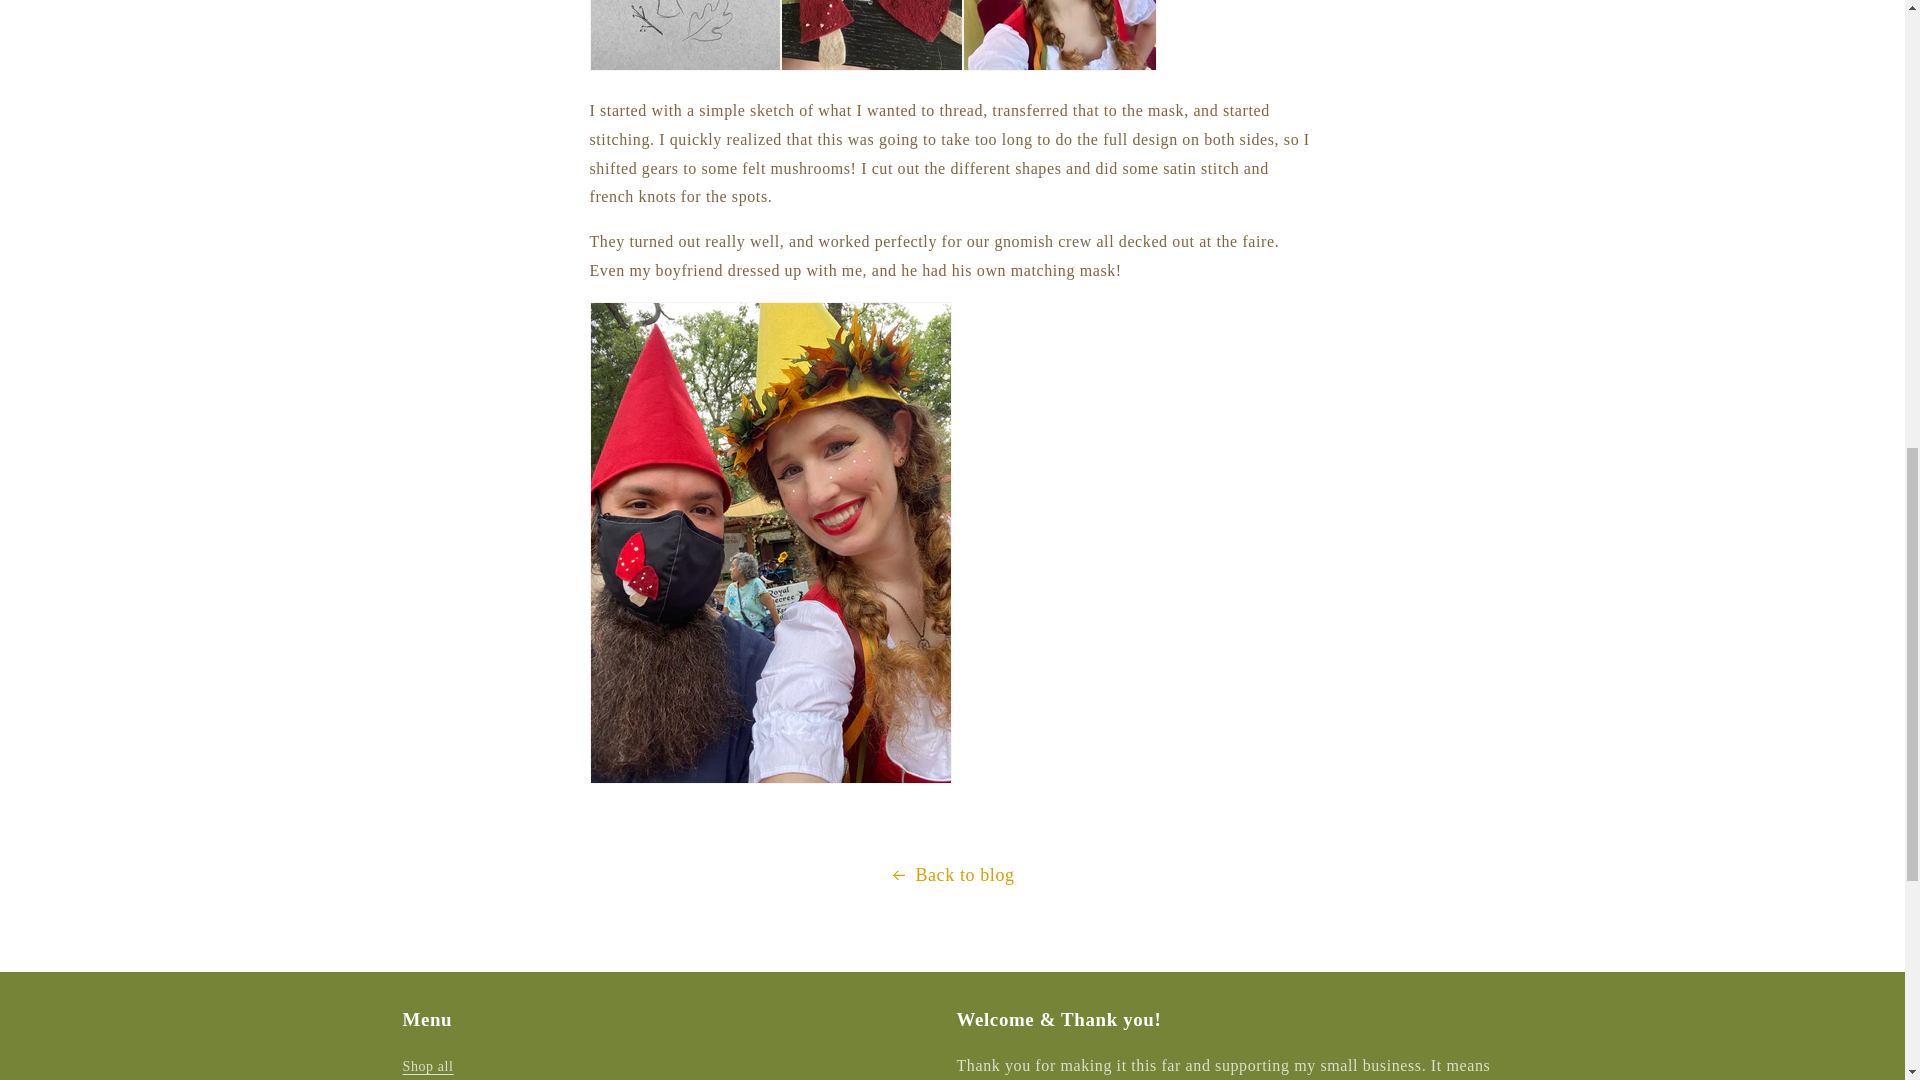 The width and height of the screenshot is (1920, 1080). I want to click on Shop all, so click(427, 1067).